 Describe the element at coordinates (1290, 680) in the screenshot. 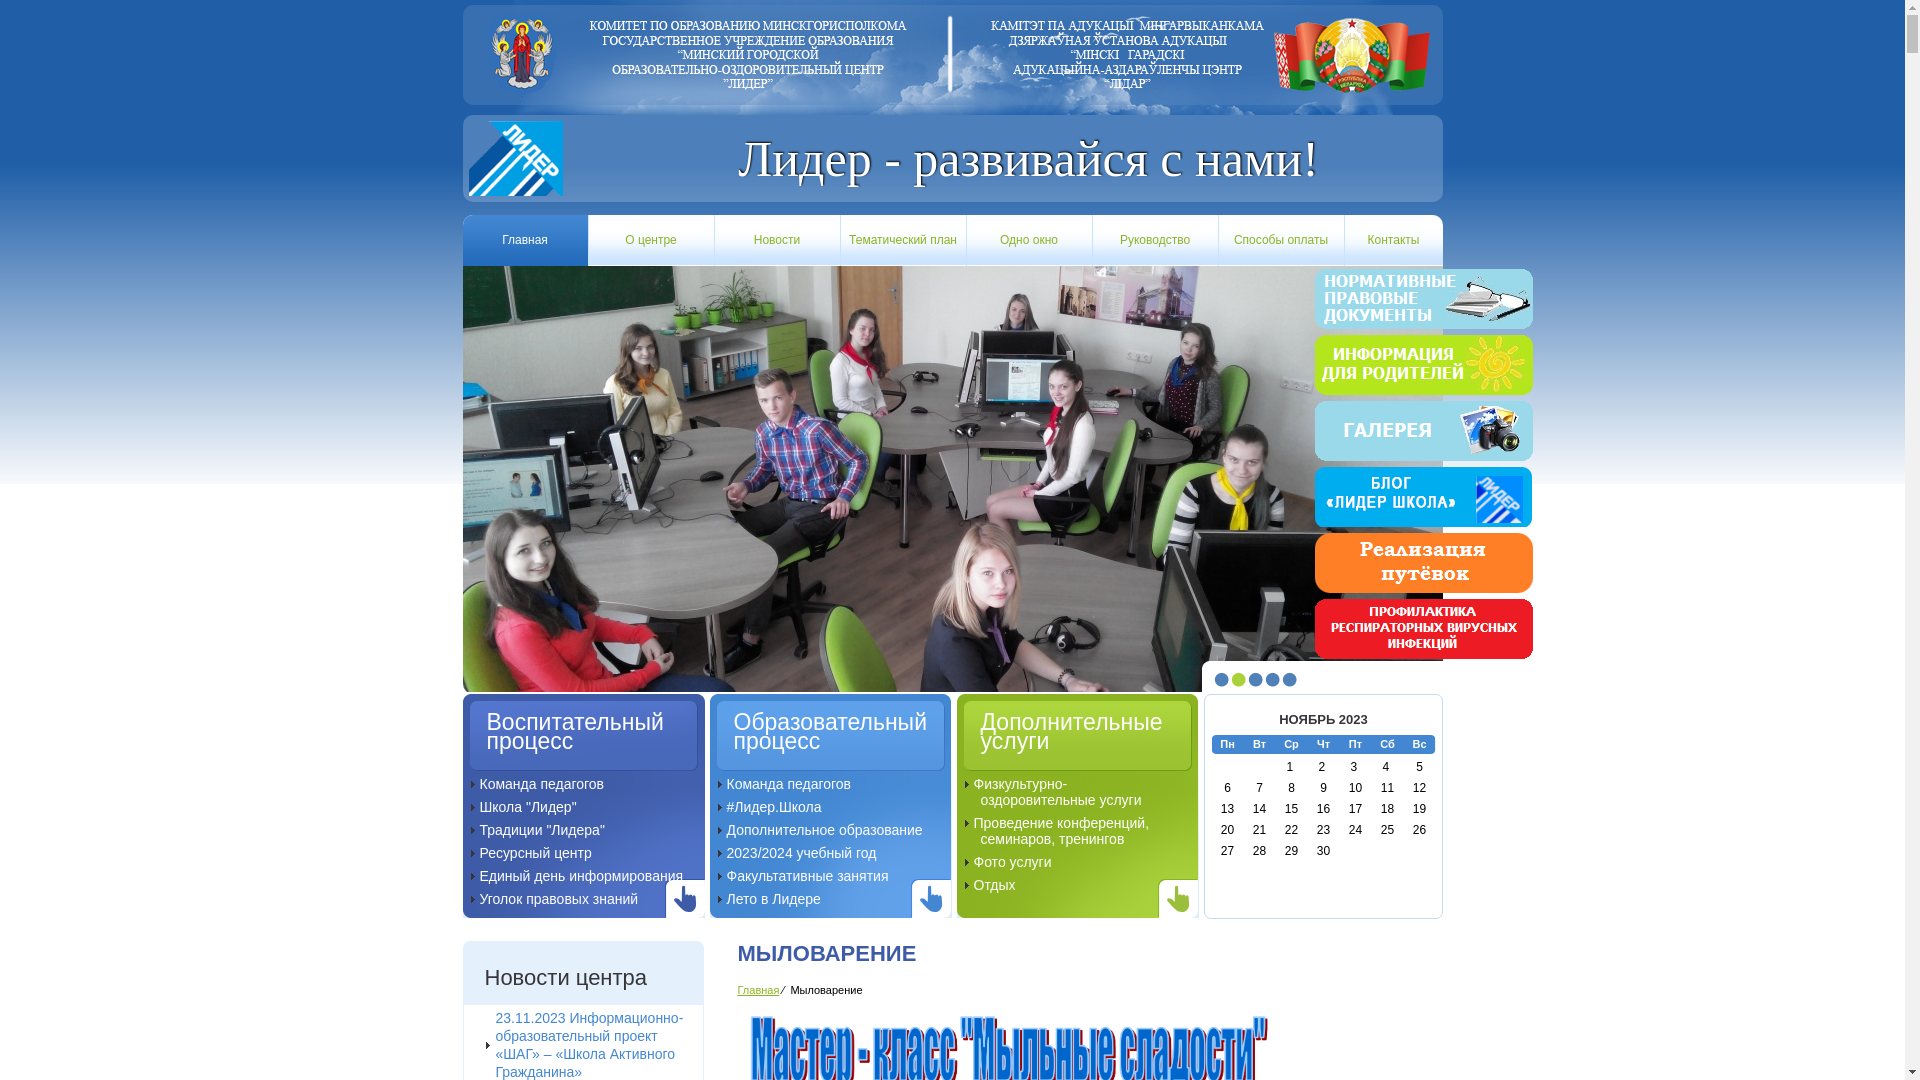

I see `5` at that location.